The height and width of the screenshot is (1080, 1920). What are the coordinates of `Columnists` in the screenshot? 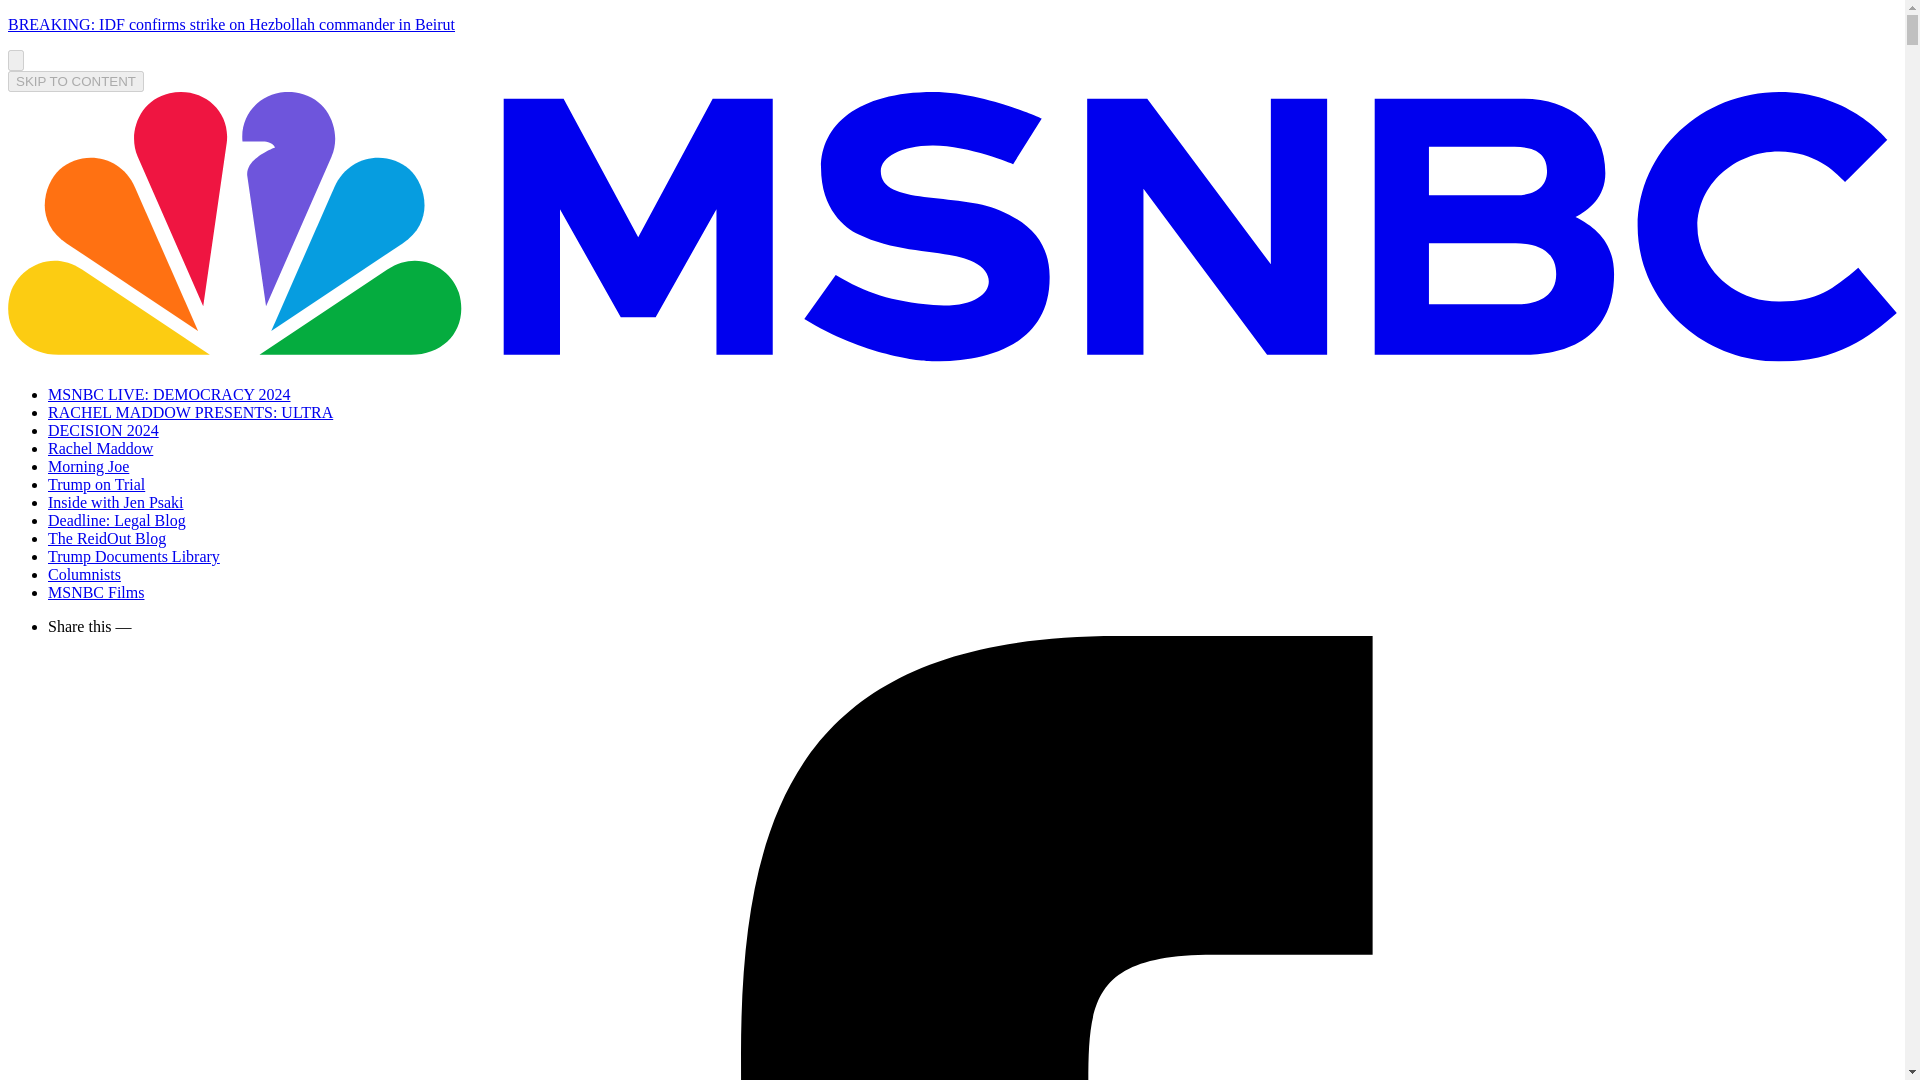 It's located at (84, 574).